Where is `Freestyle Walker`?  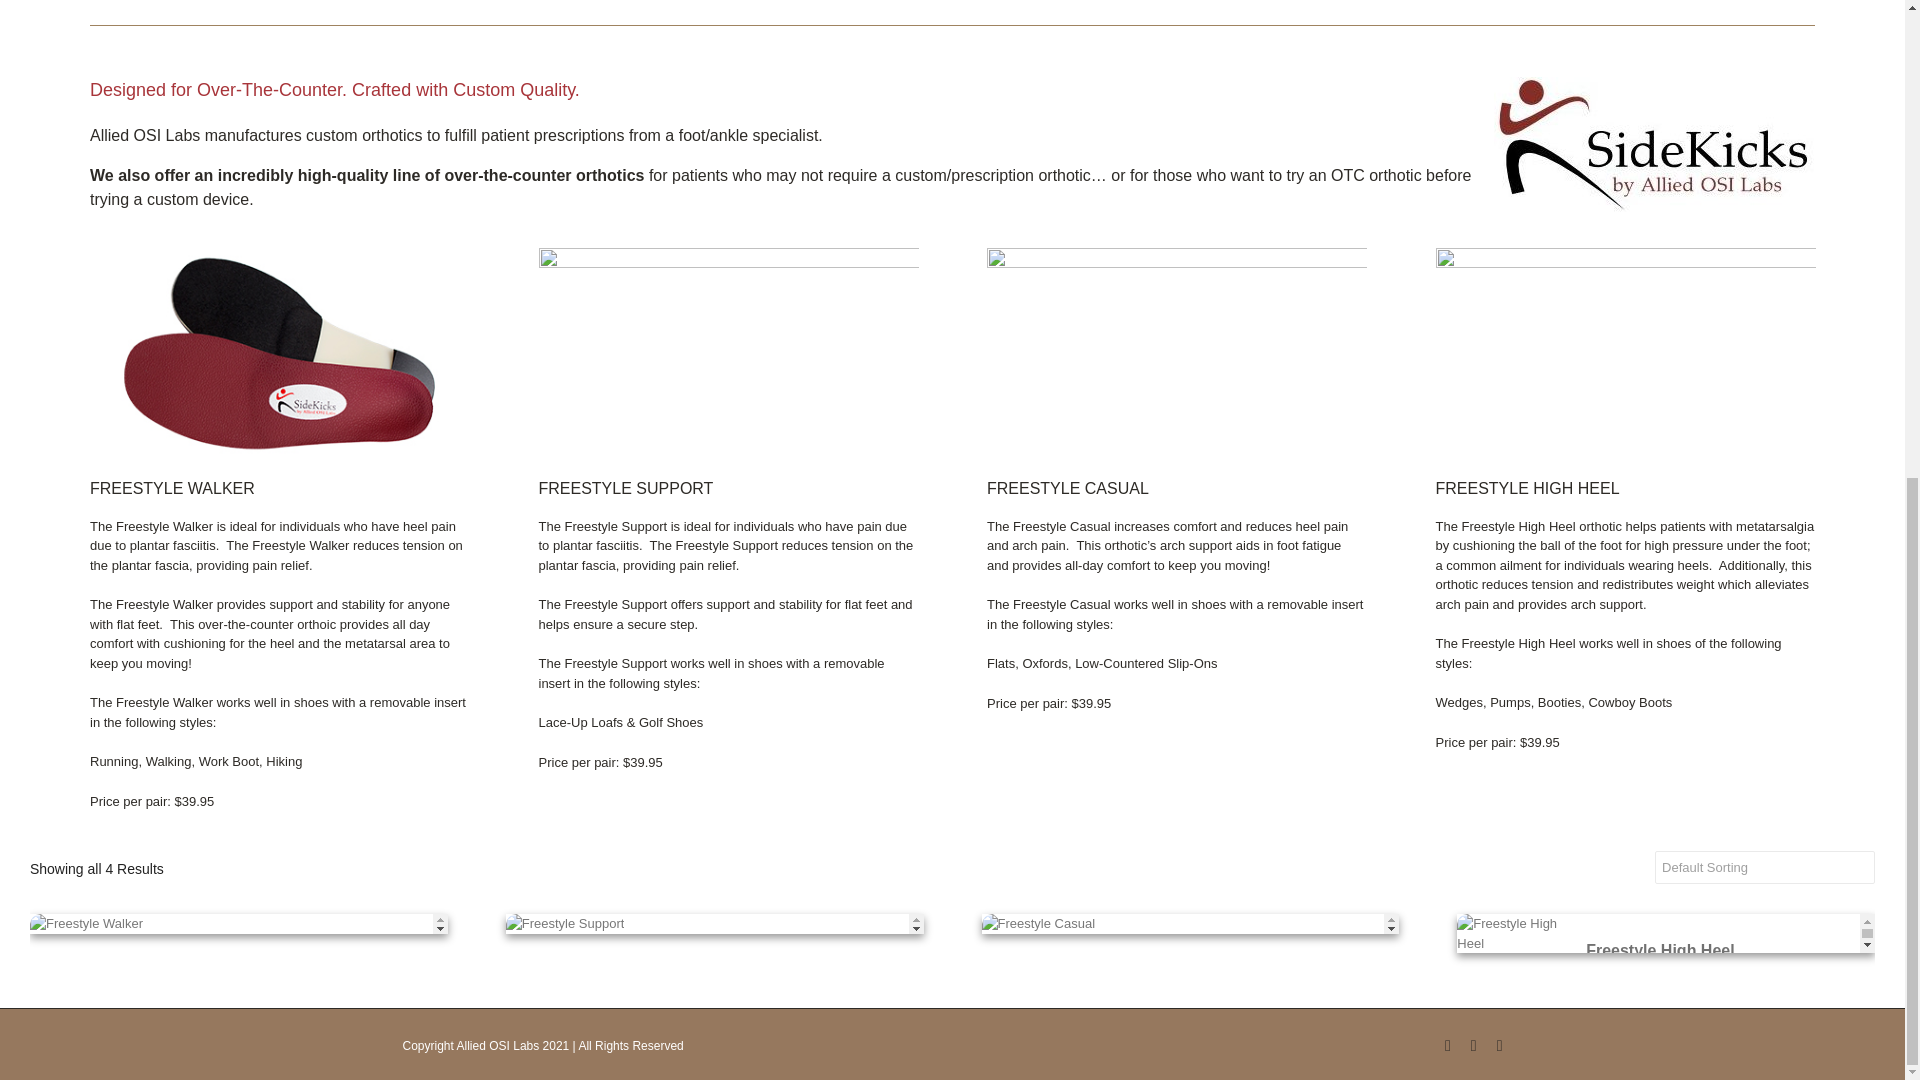
Freestyle Walker is located at coordinates (280, 354).